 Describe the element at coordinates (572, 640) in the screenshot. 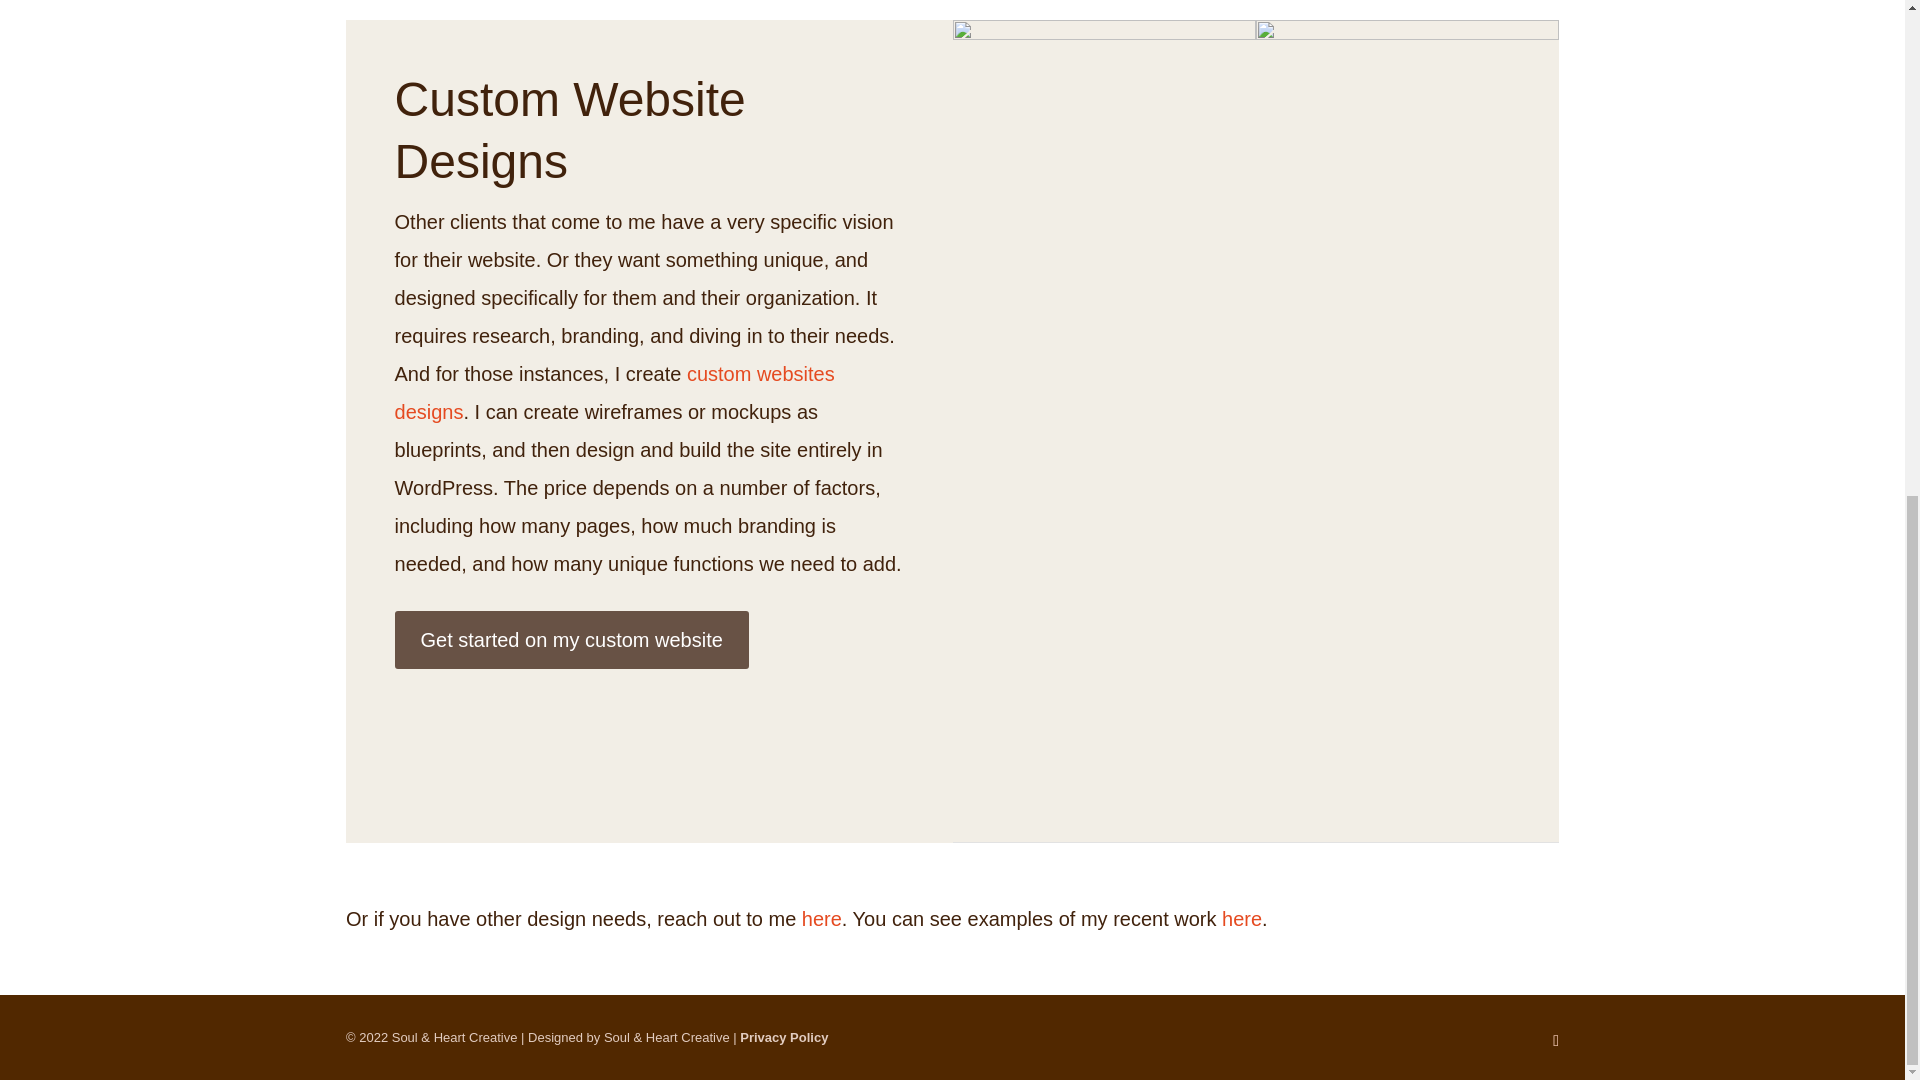

I see `Get started on my custom website` at that location.